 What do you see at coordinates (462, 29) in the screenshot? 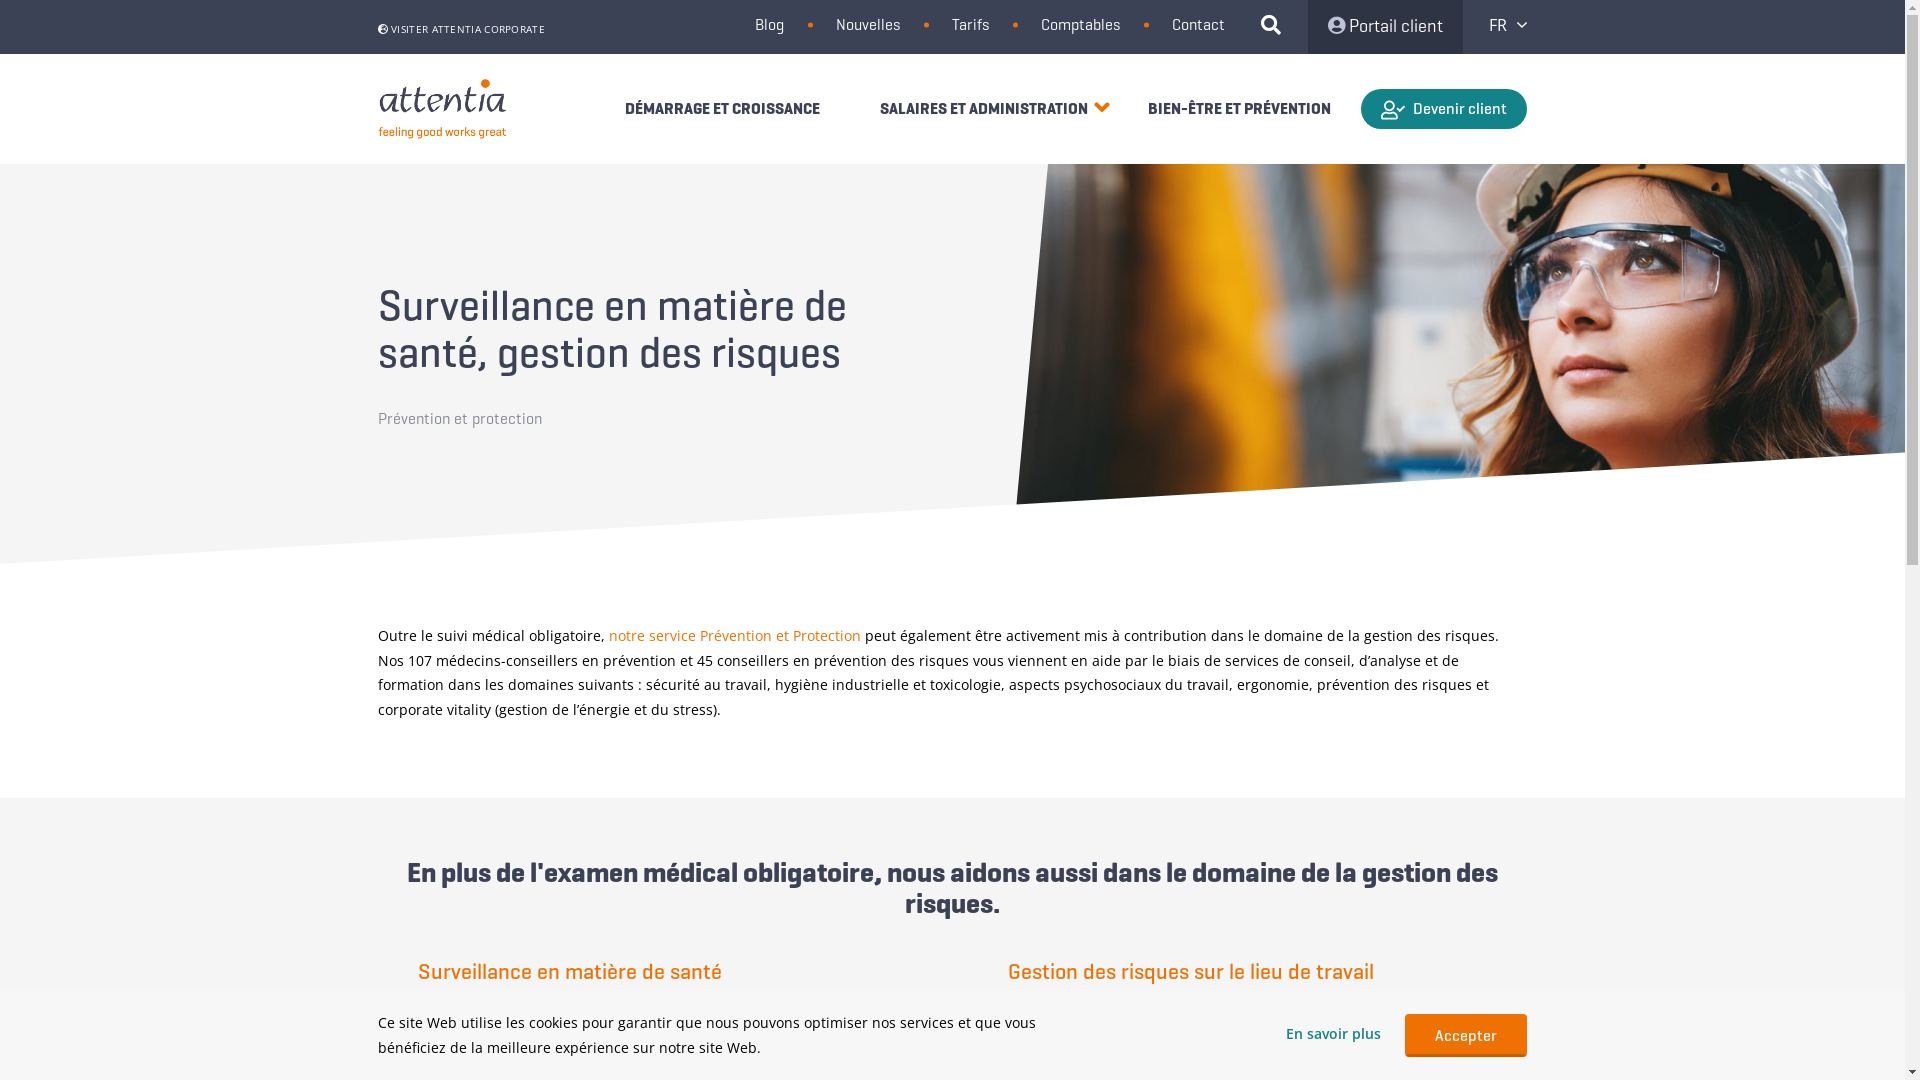
I see `VISITER ATTENTIA CORPORATE` at bounding box center [462, 29].